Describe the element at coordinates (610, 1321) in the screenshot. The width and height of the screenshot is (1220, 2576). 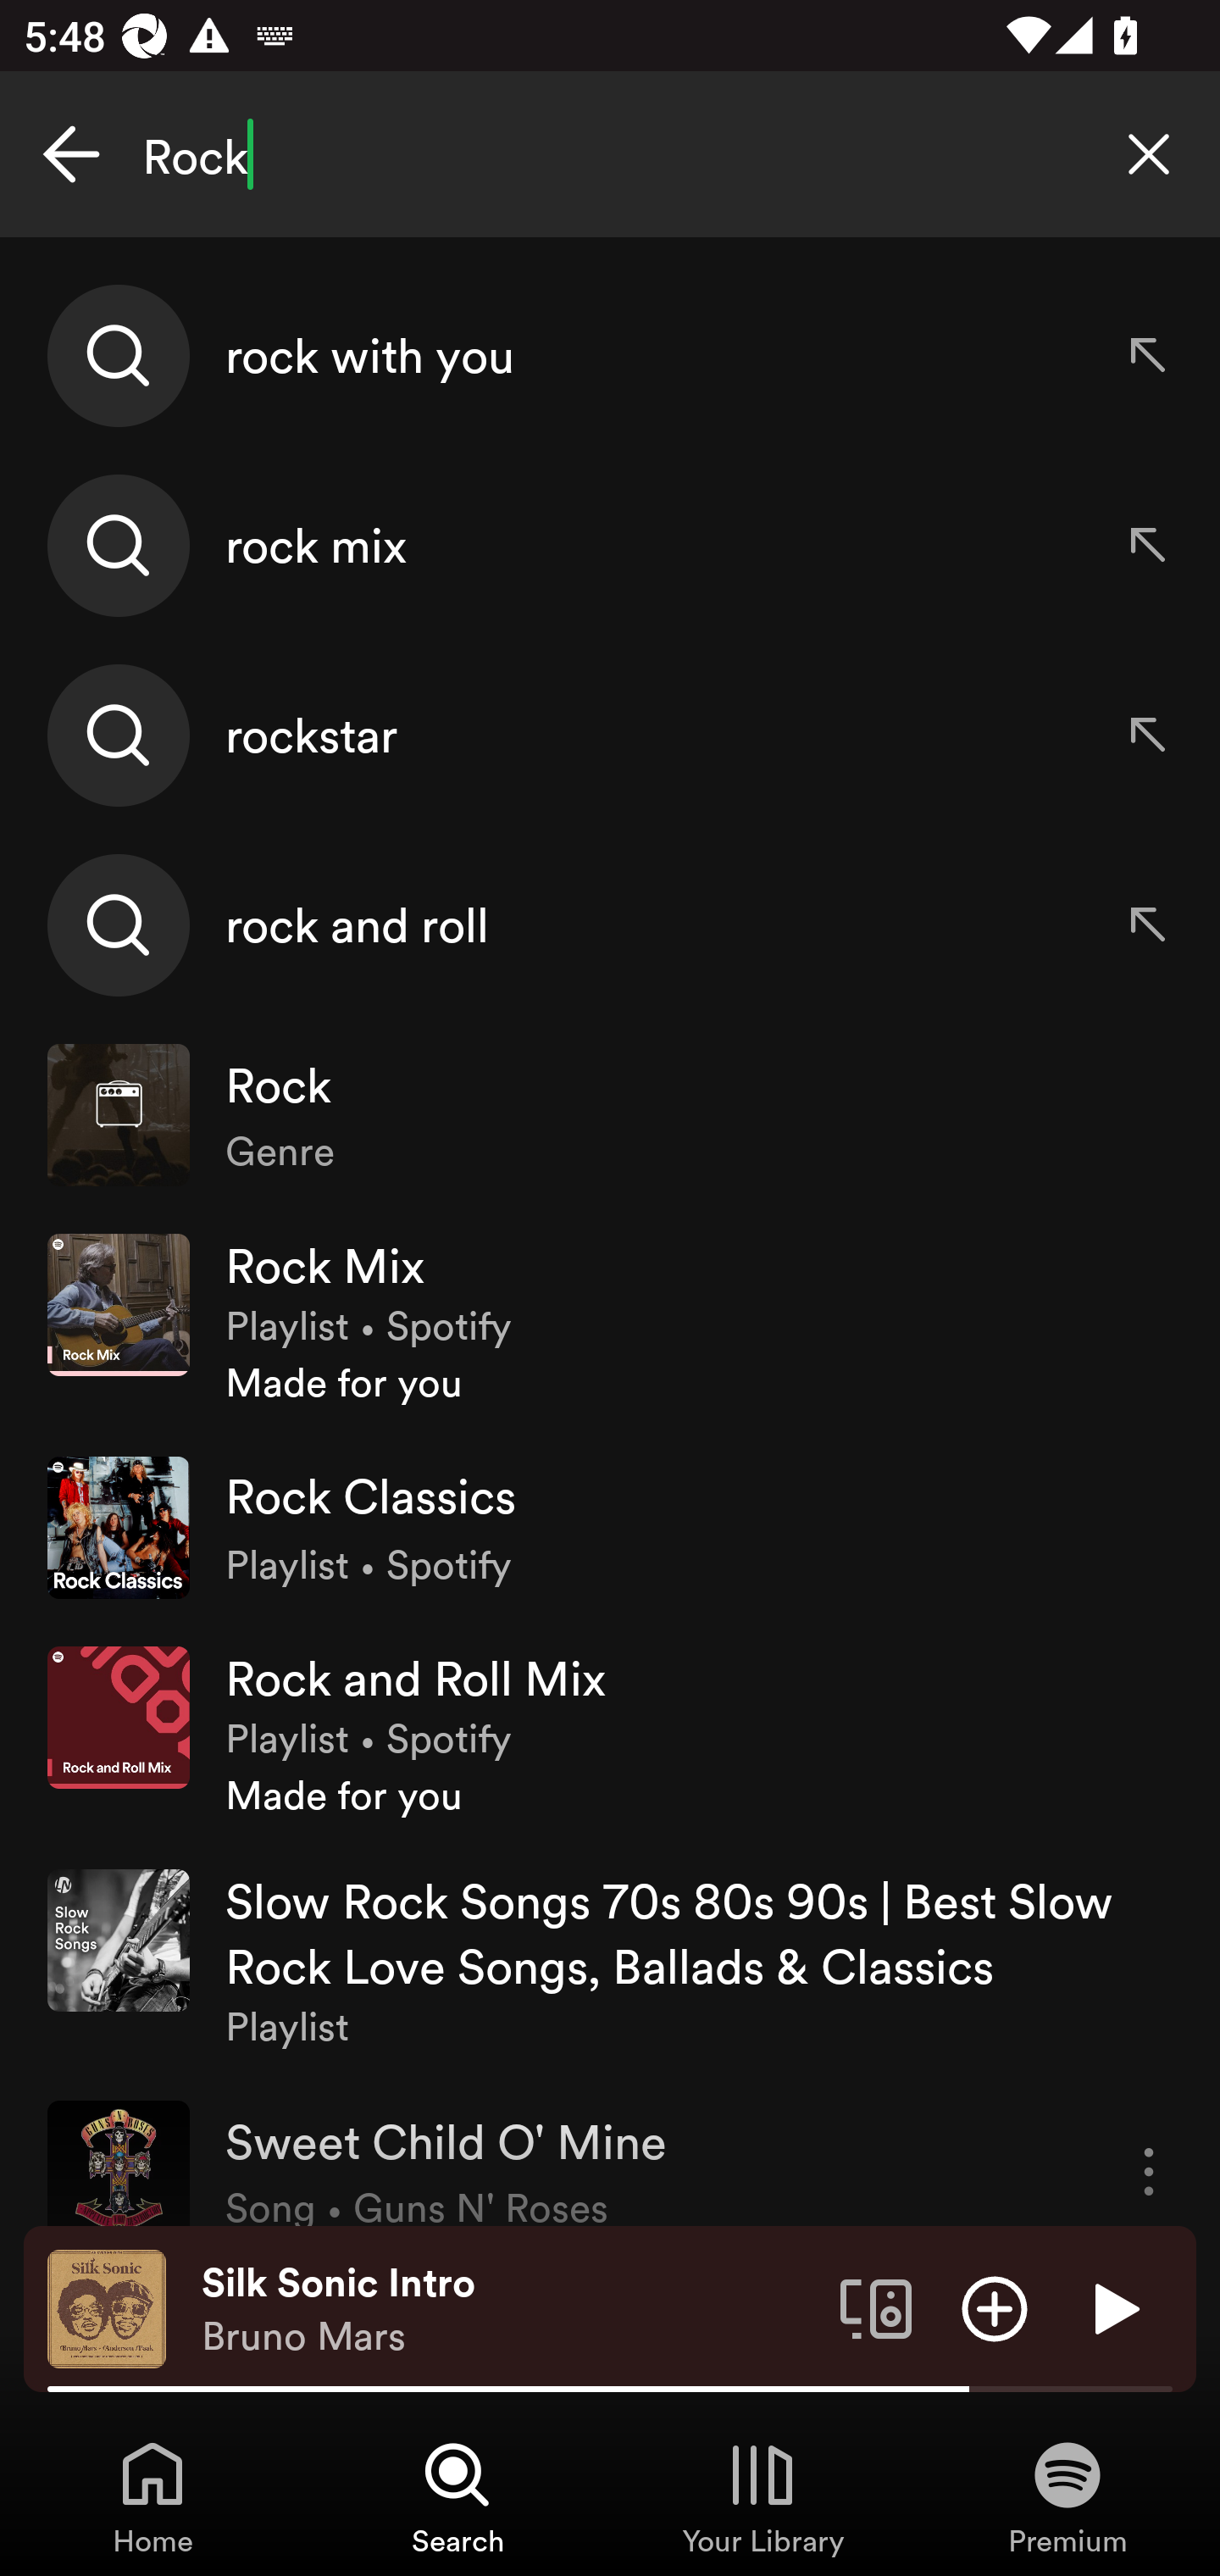
I see `Rock Mix Playlist • Spotify Made for you` at that location.